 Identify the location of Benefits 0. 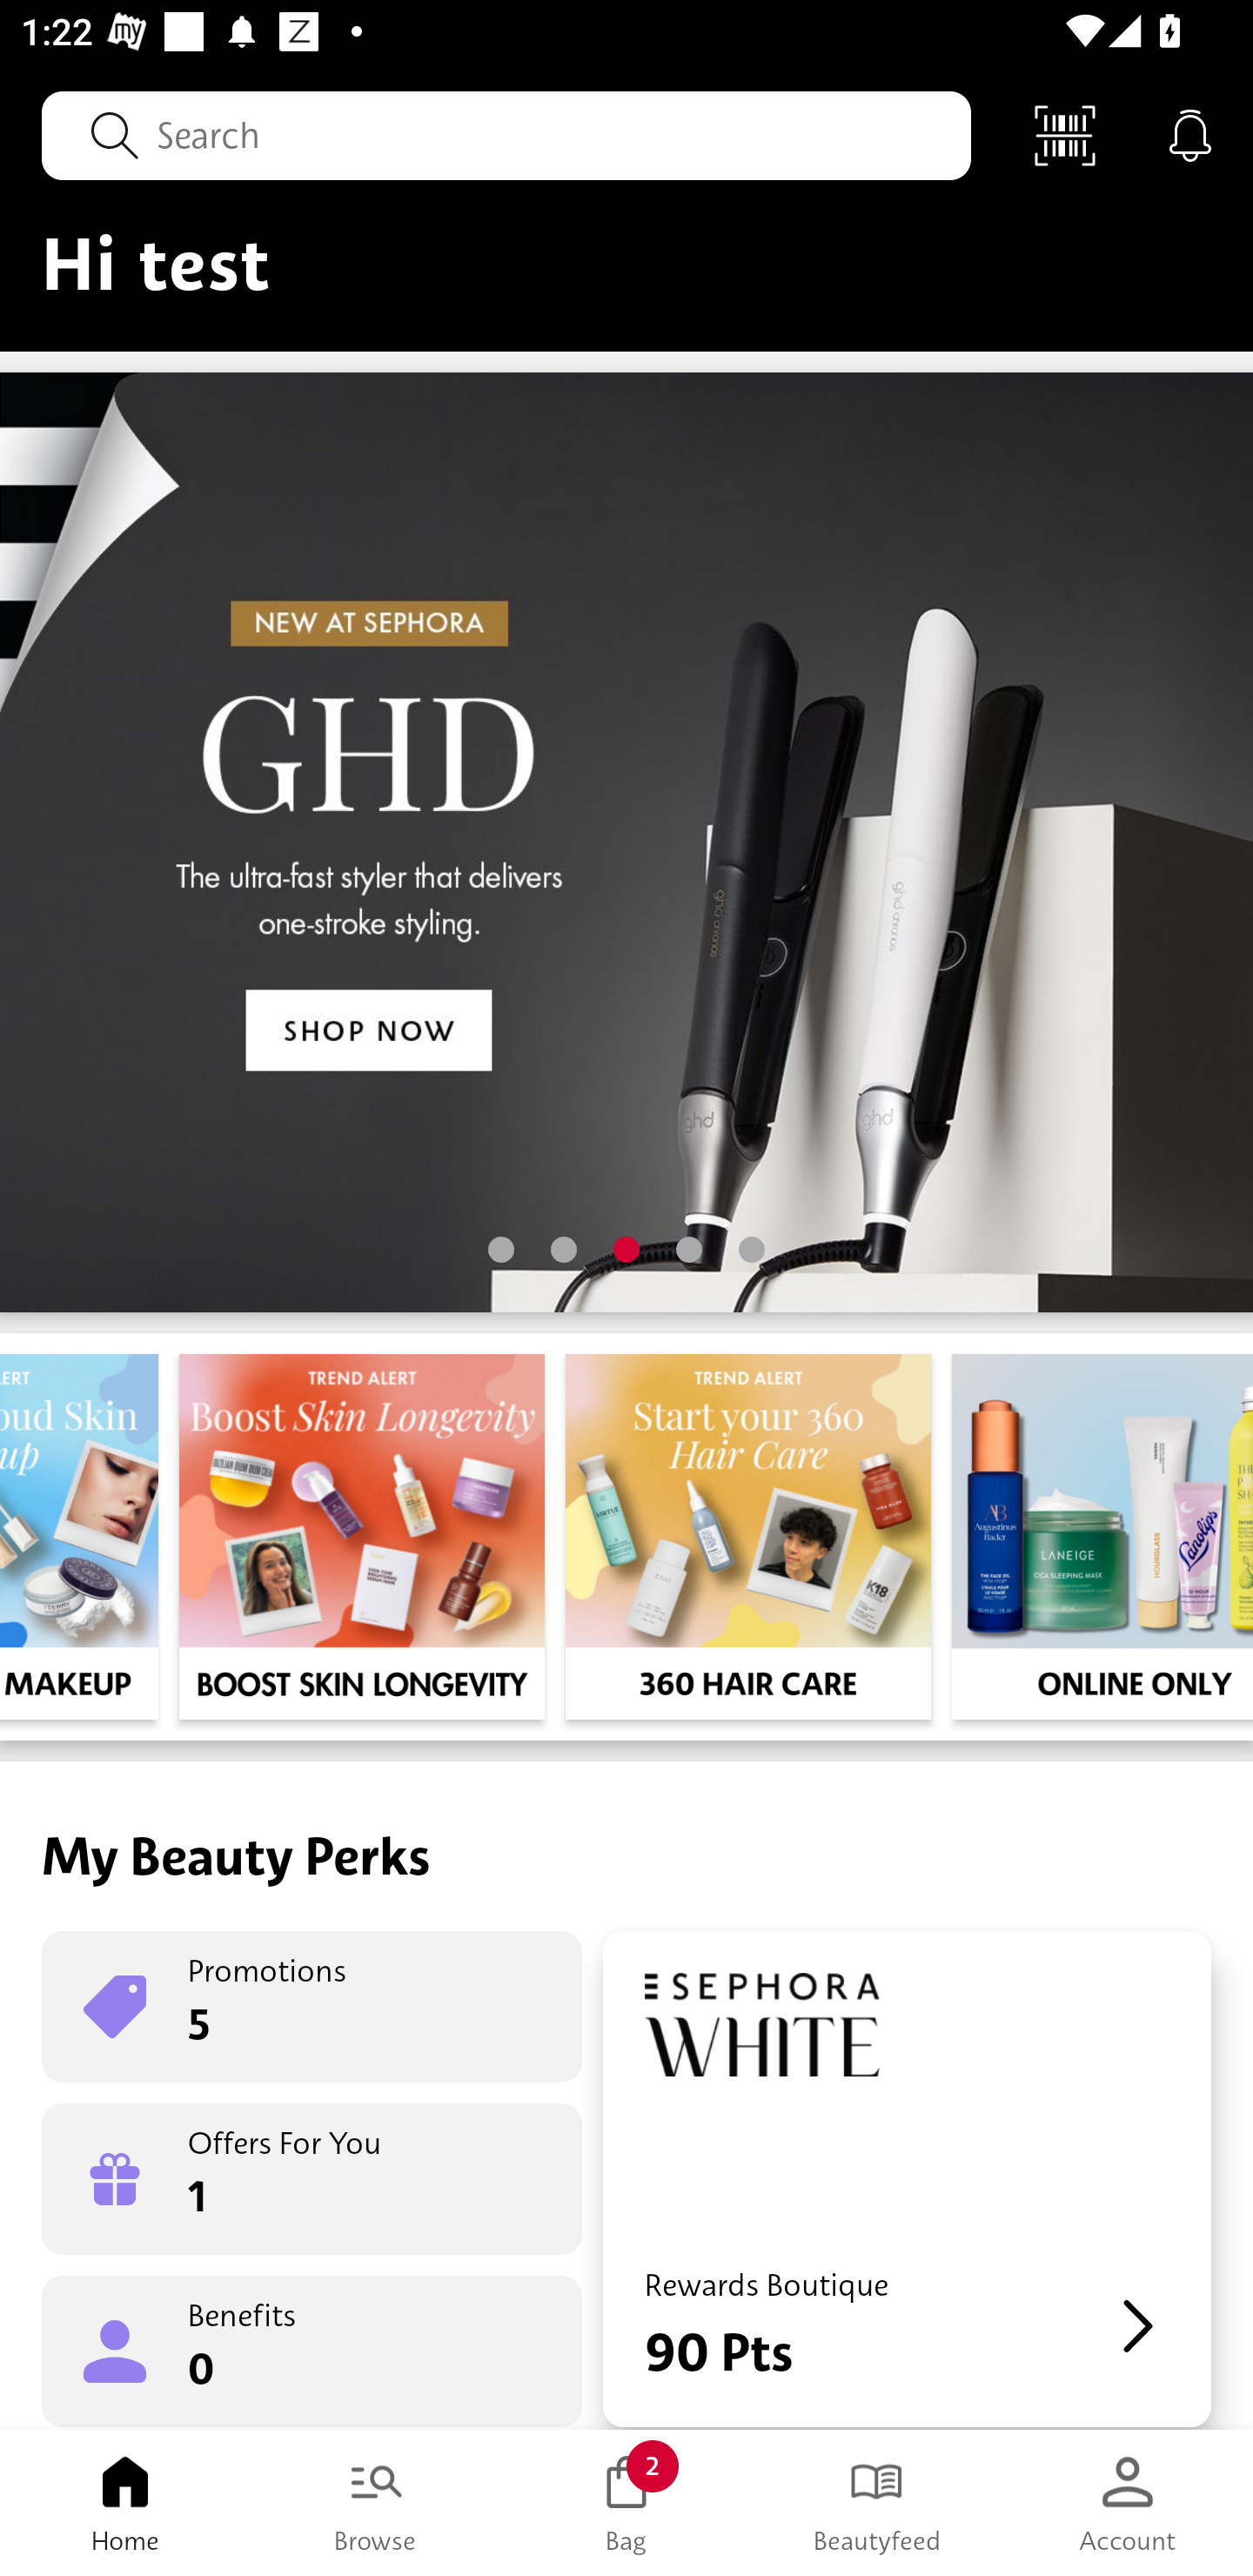
(312, 2350).